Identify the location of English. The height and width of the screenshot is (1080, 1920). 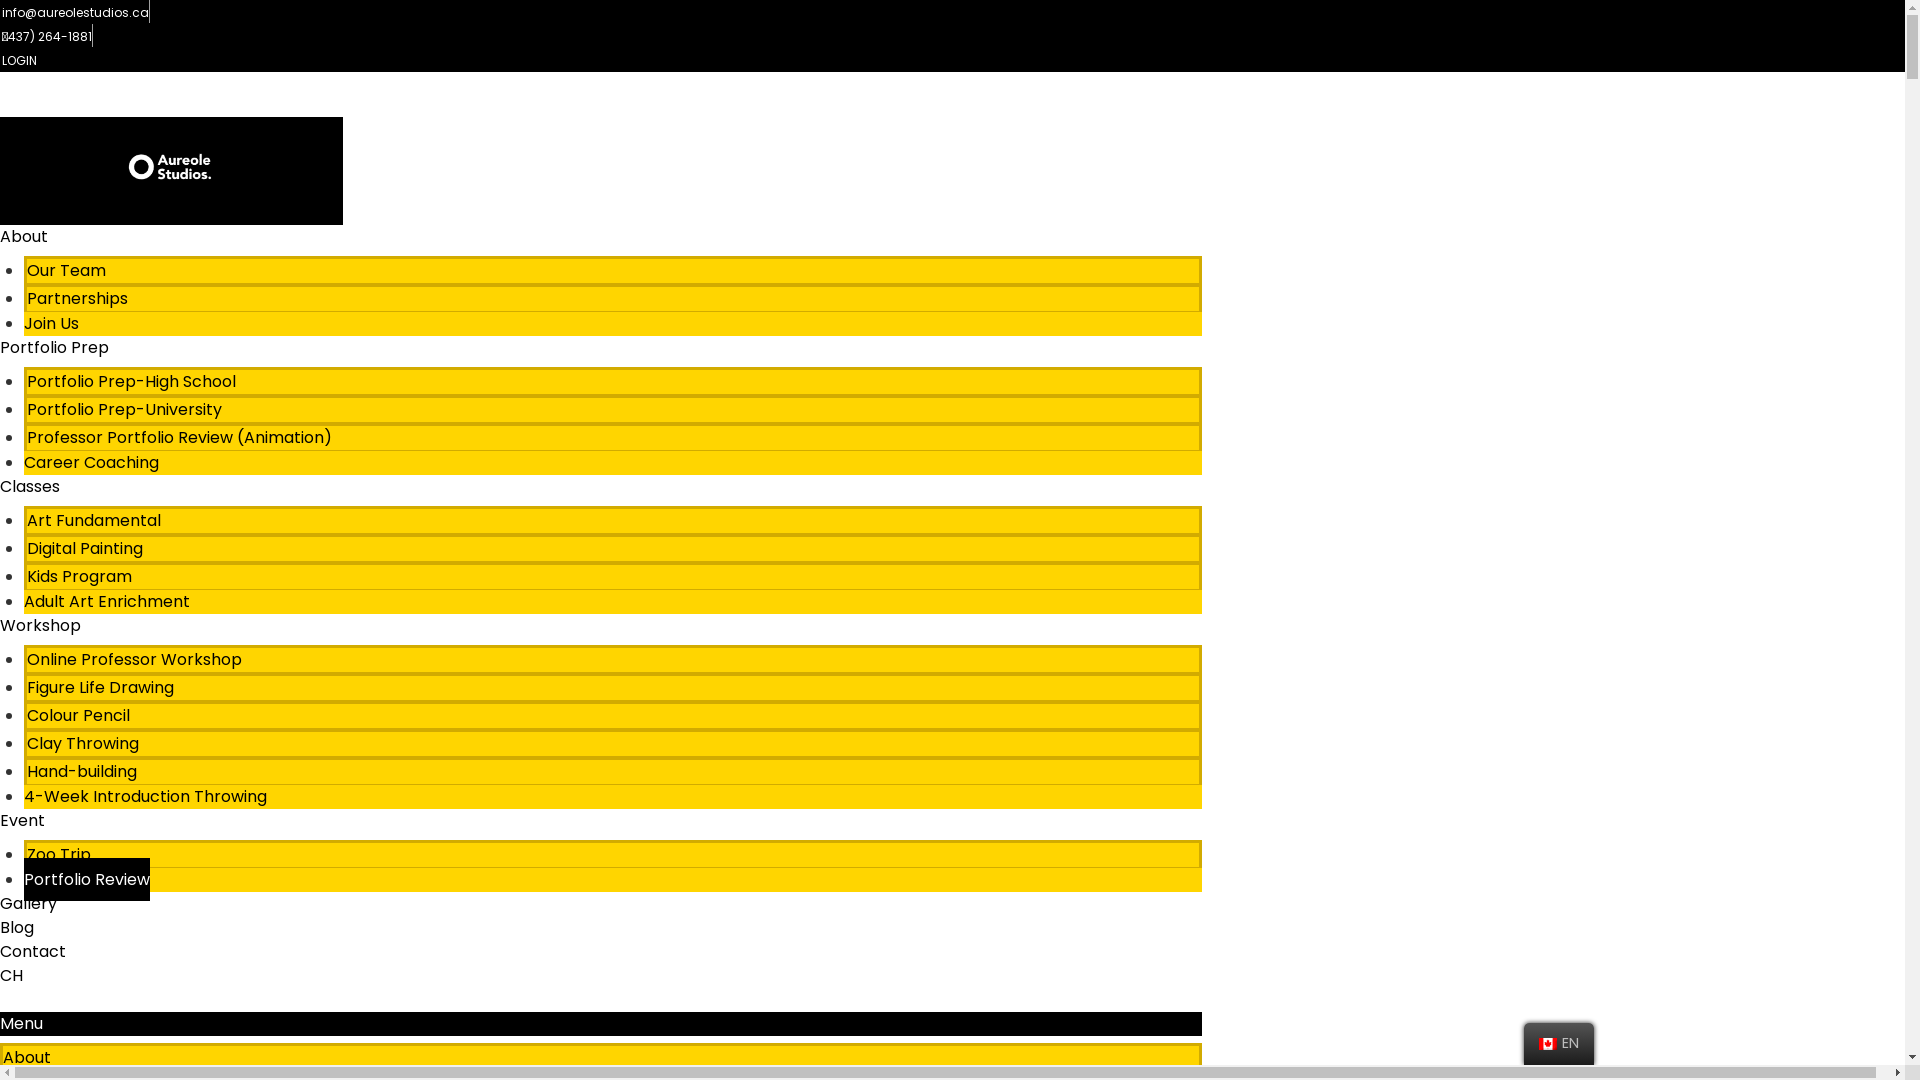
(1548, 1044).